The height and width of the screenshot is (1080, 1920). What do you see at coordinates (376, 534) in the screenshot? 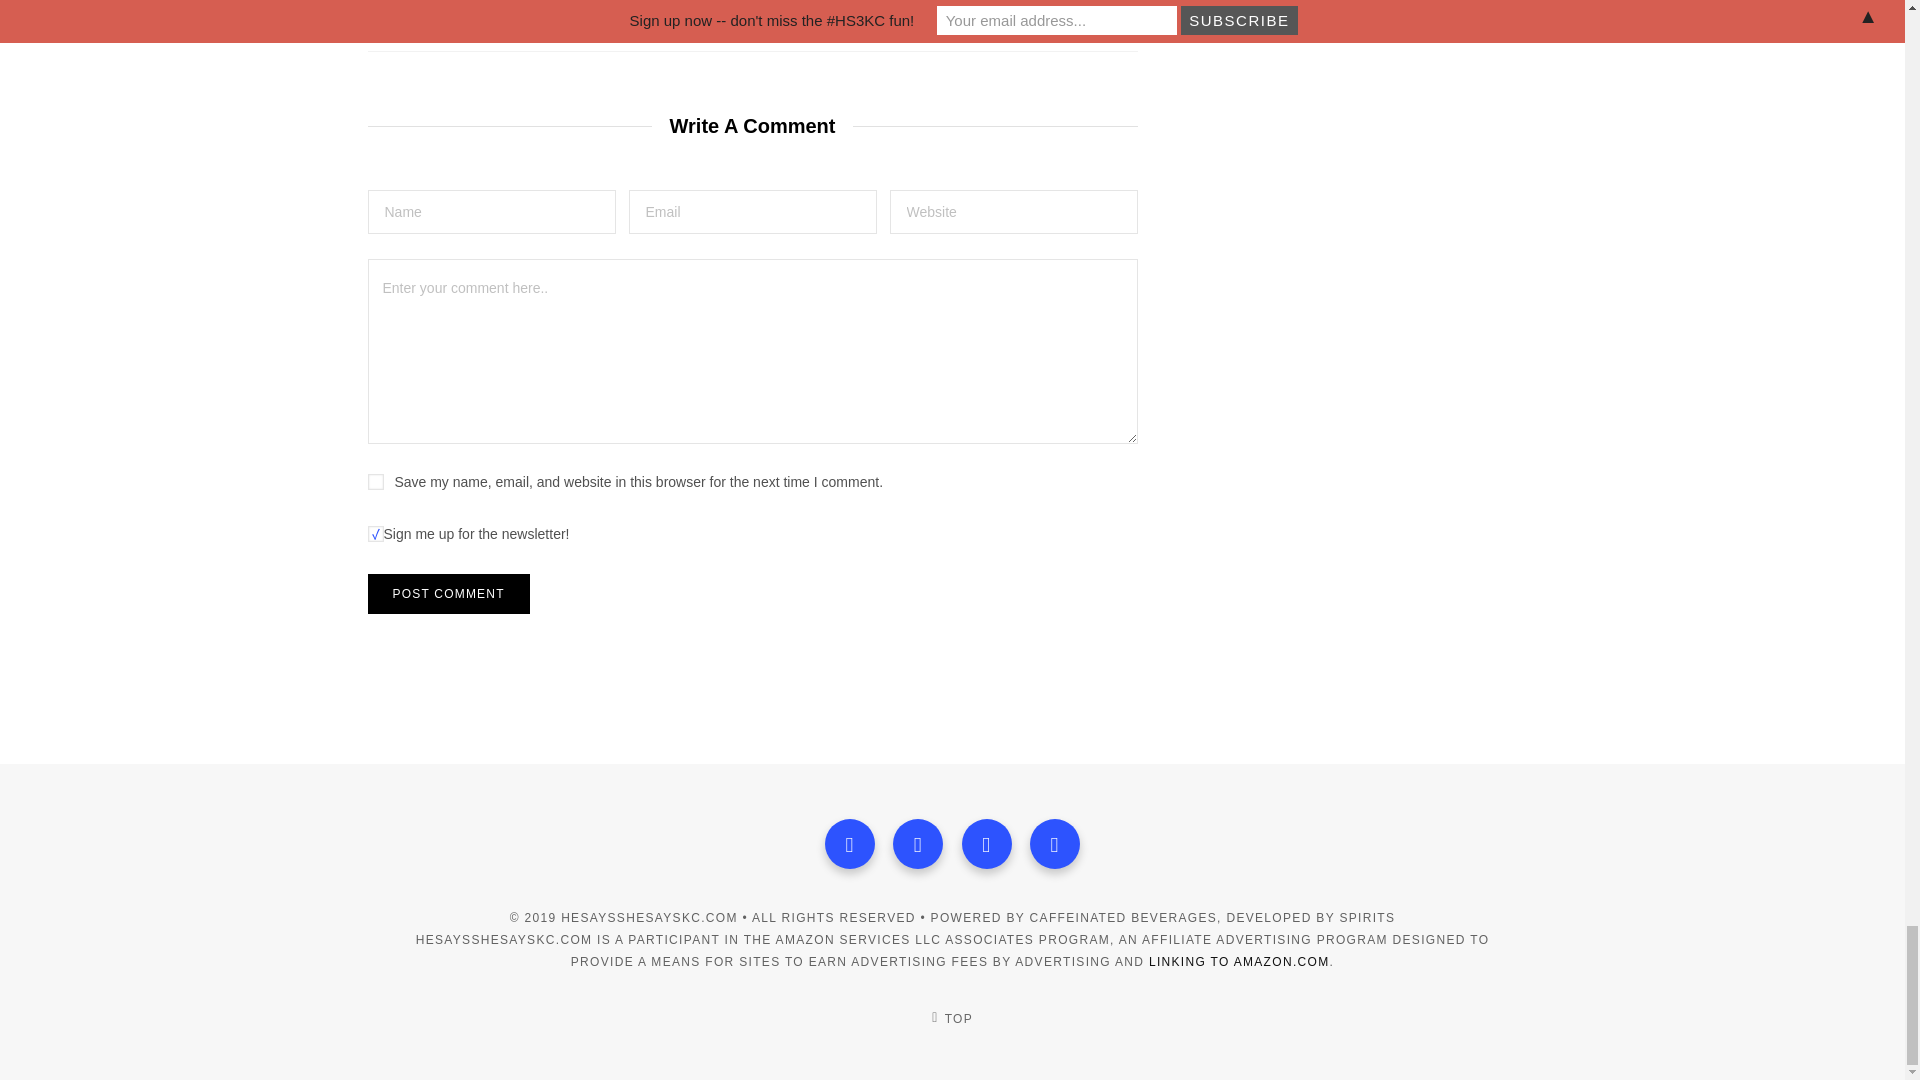
I see `1` at bounding box center [376, 534].